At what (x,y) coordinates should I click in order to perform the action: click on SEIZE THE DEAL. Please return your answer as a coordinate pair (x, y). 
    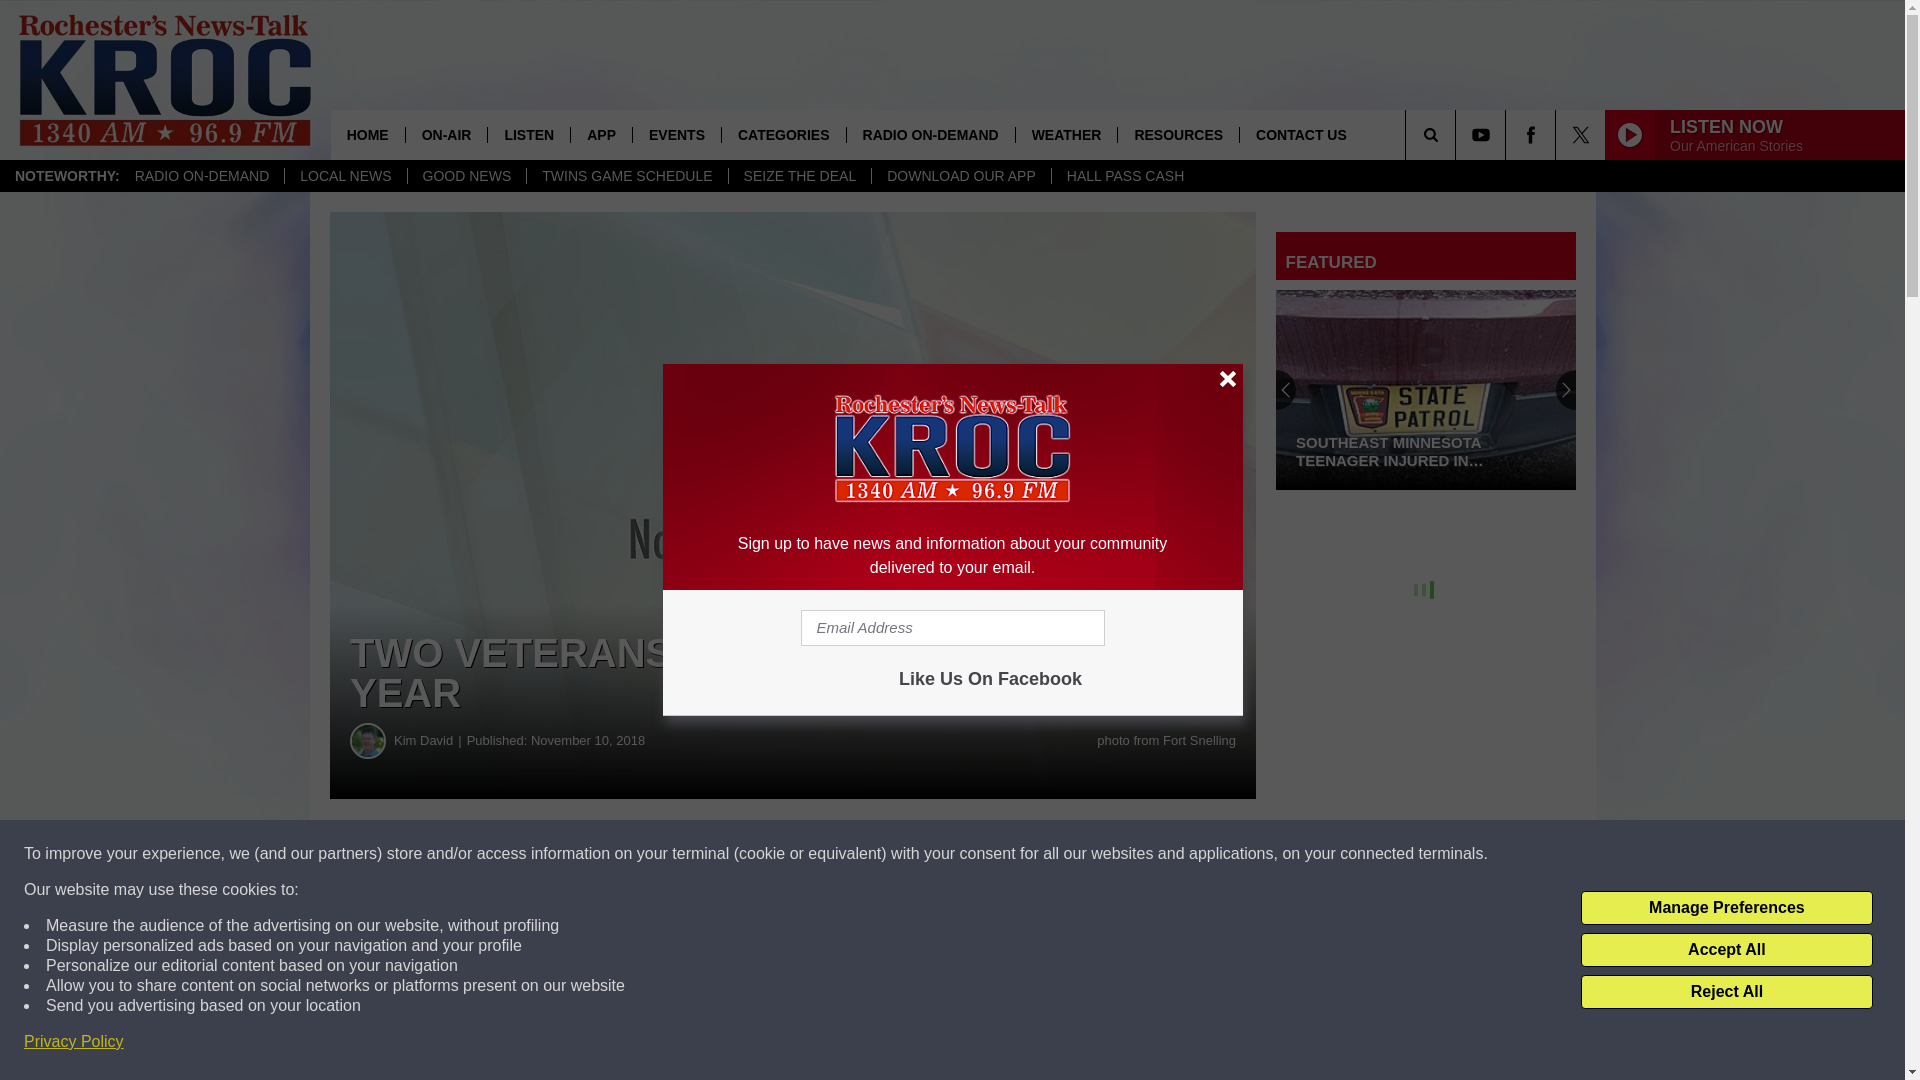
    Looking at the image, I should click on (799, 176).